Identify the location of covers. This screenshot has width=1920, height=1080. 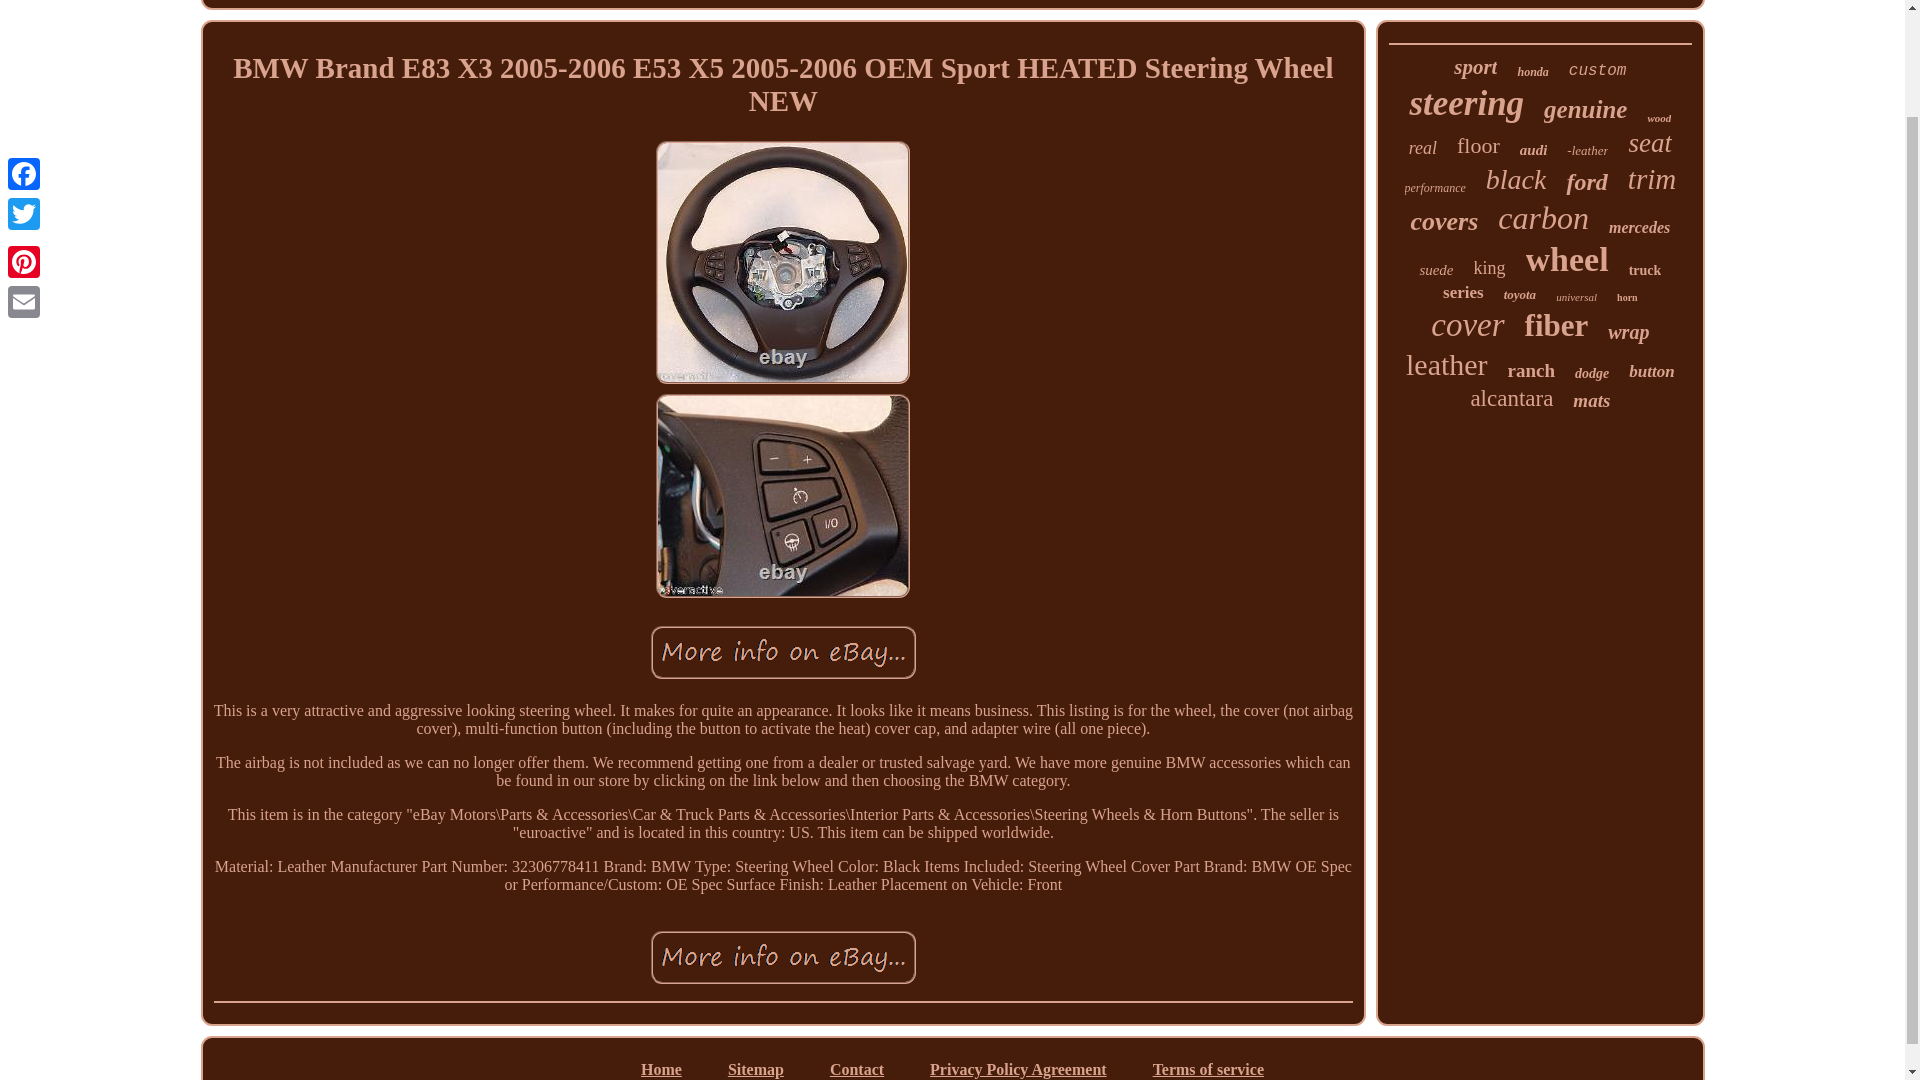
(1444, 222).